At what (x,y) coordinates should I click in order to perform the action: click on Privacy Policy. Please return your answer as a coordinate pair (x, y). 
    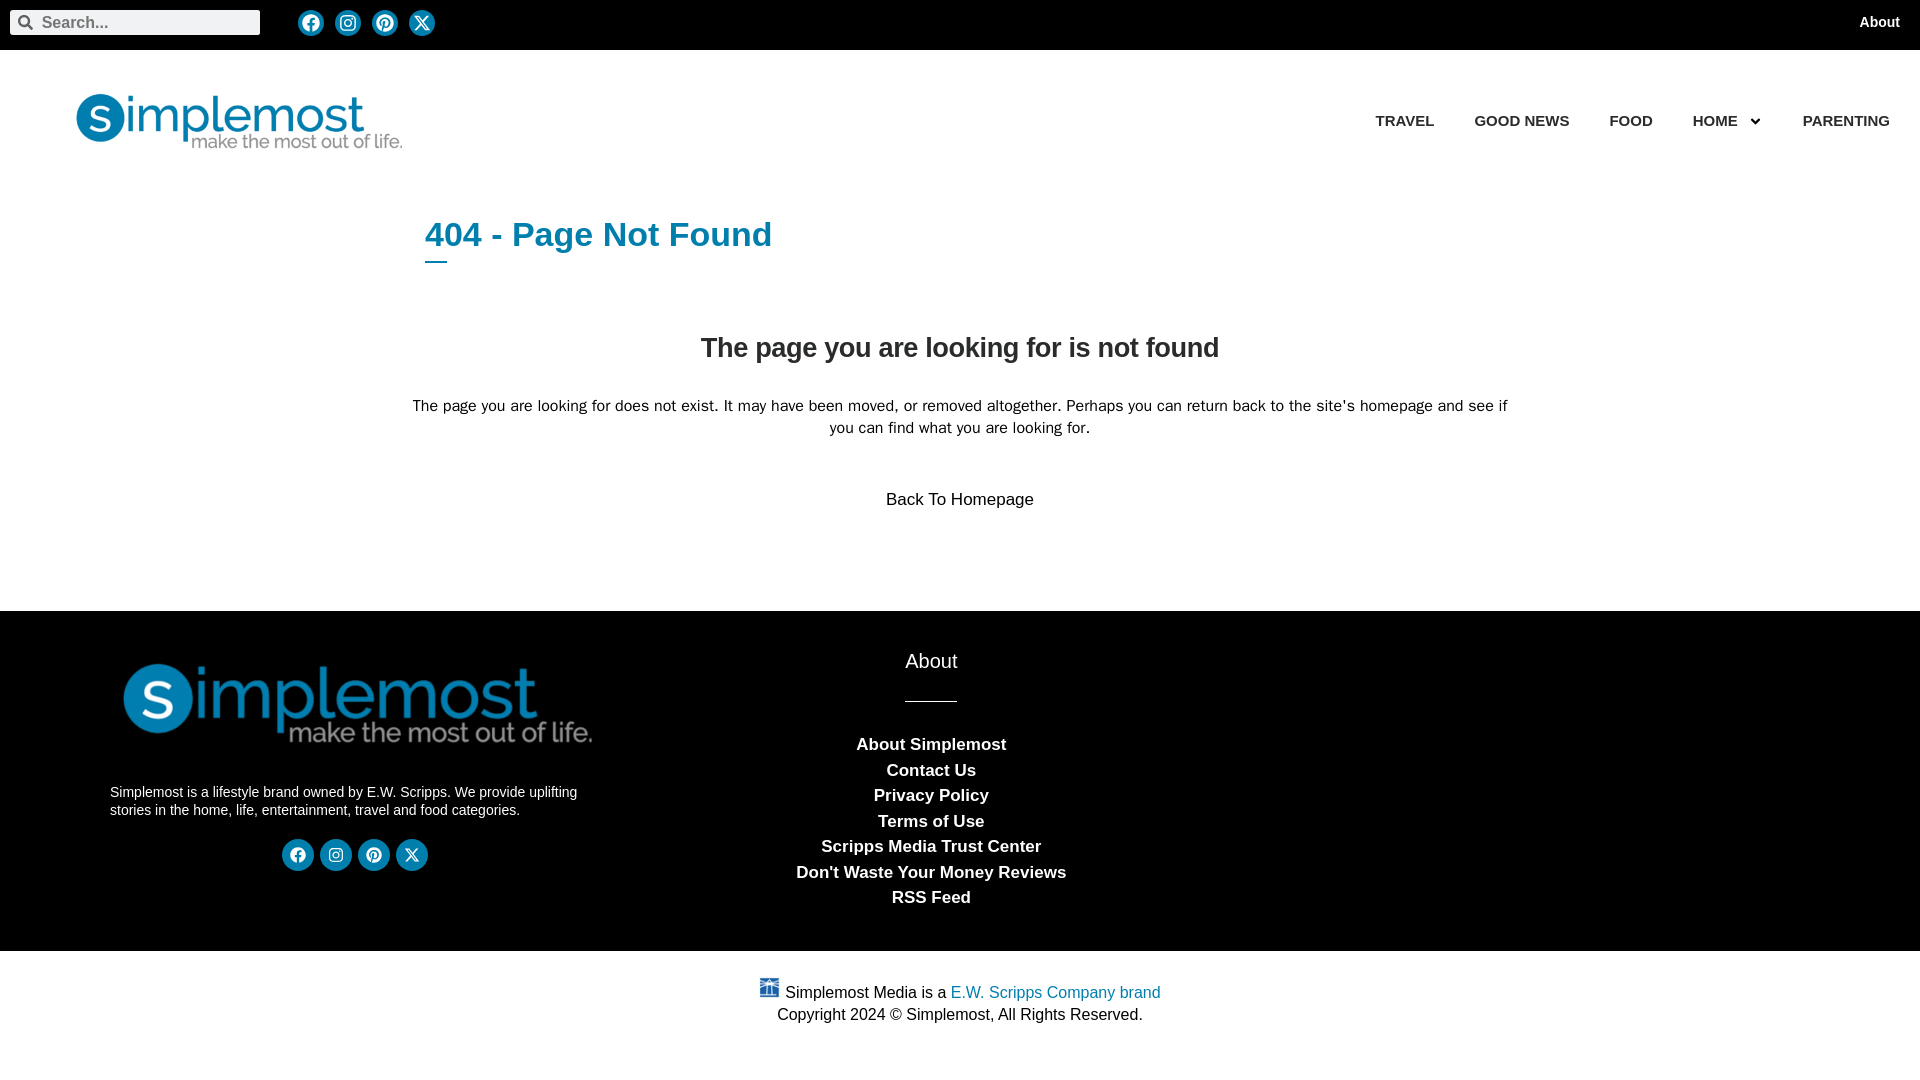
    Looking at the image, I should click on (930, 794).